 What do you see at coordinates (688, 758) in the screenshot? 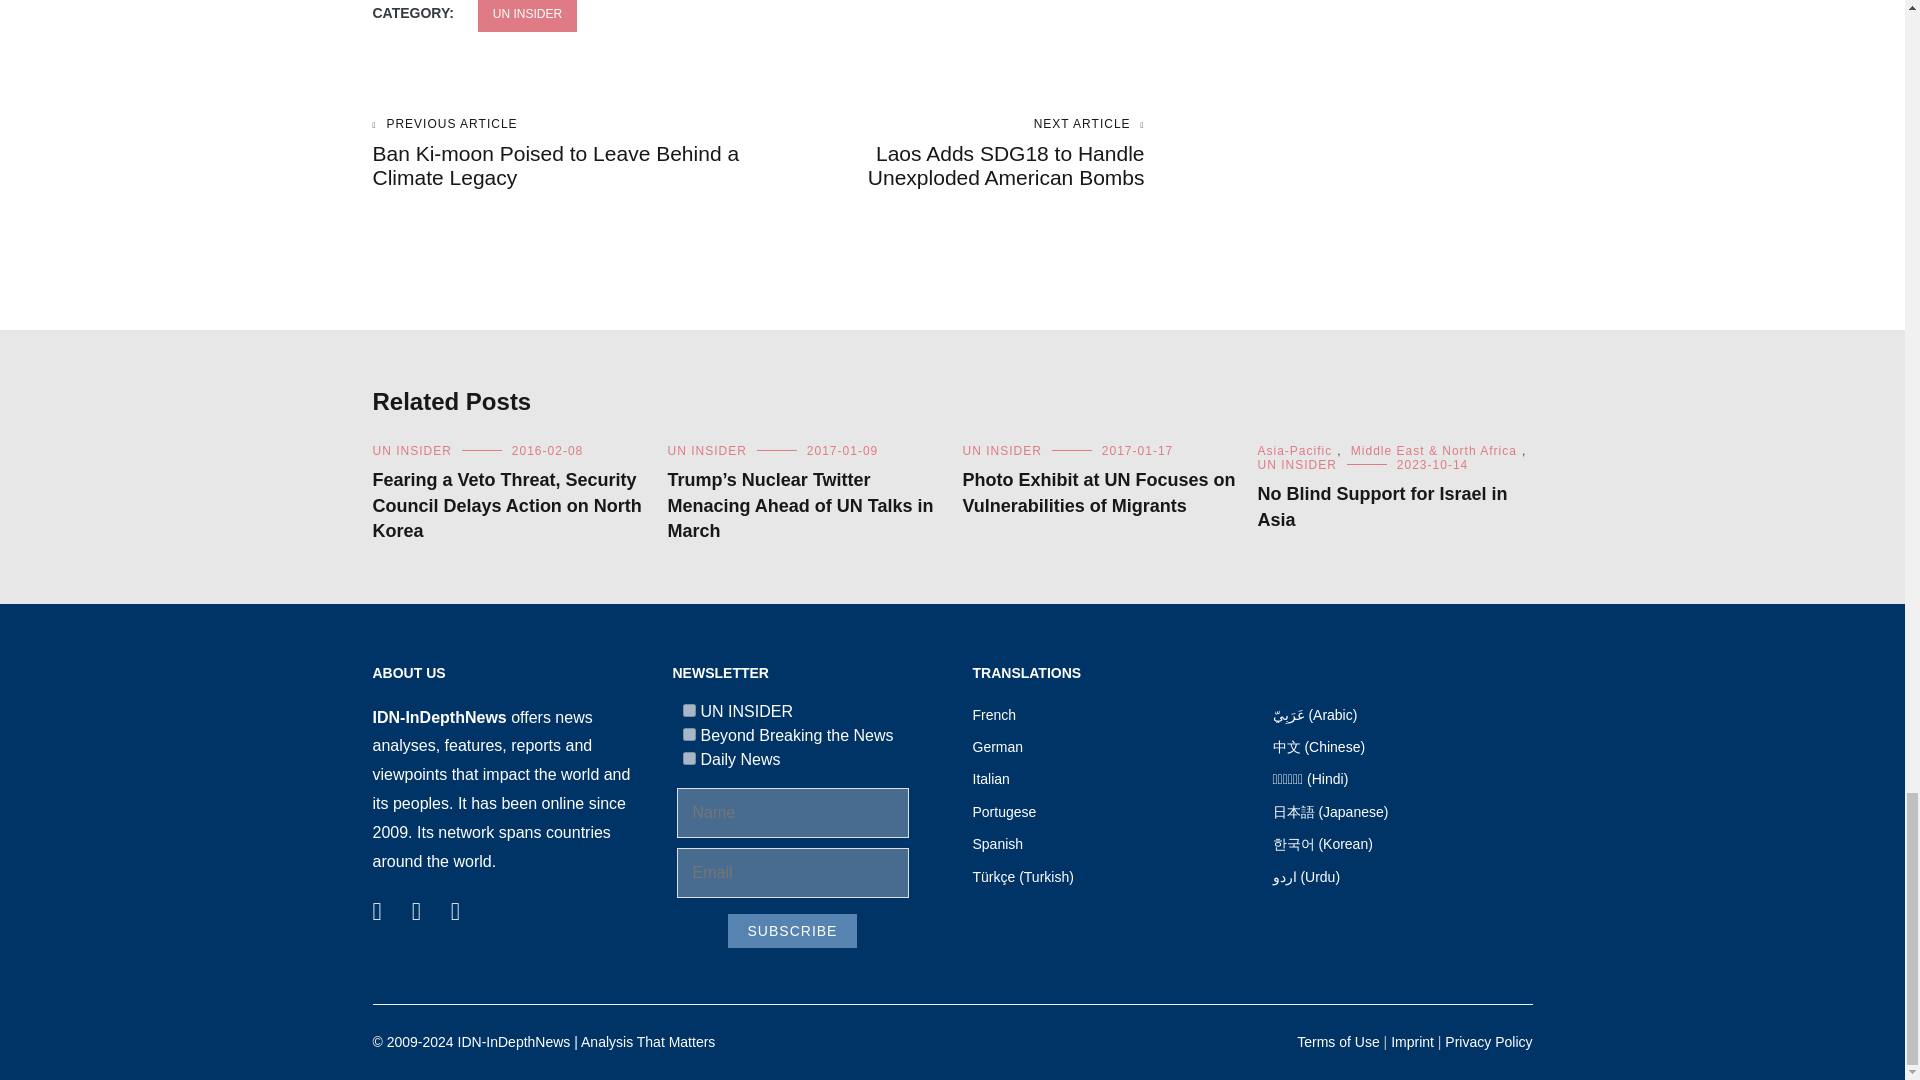
I see `10` at bounding box center [688, 758].